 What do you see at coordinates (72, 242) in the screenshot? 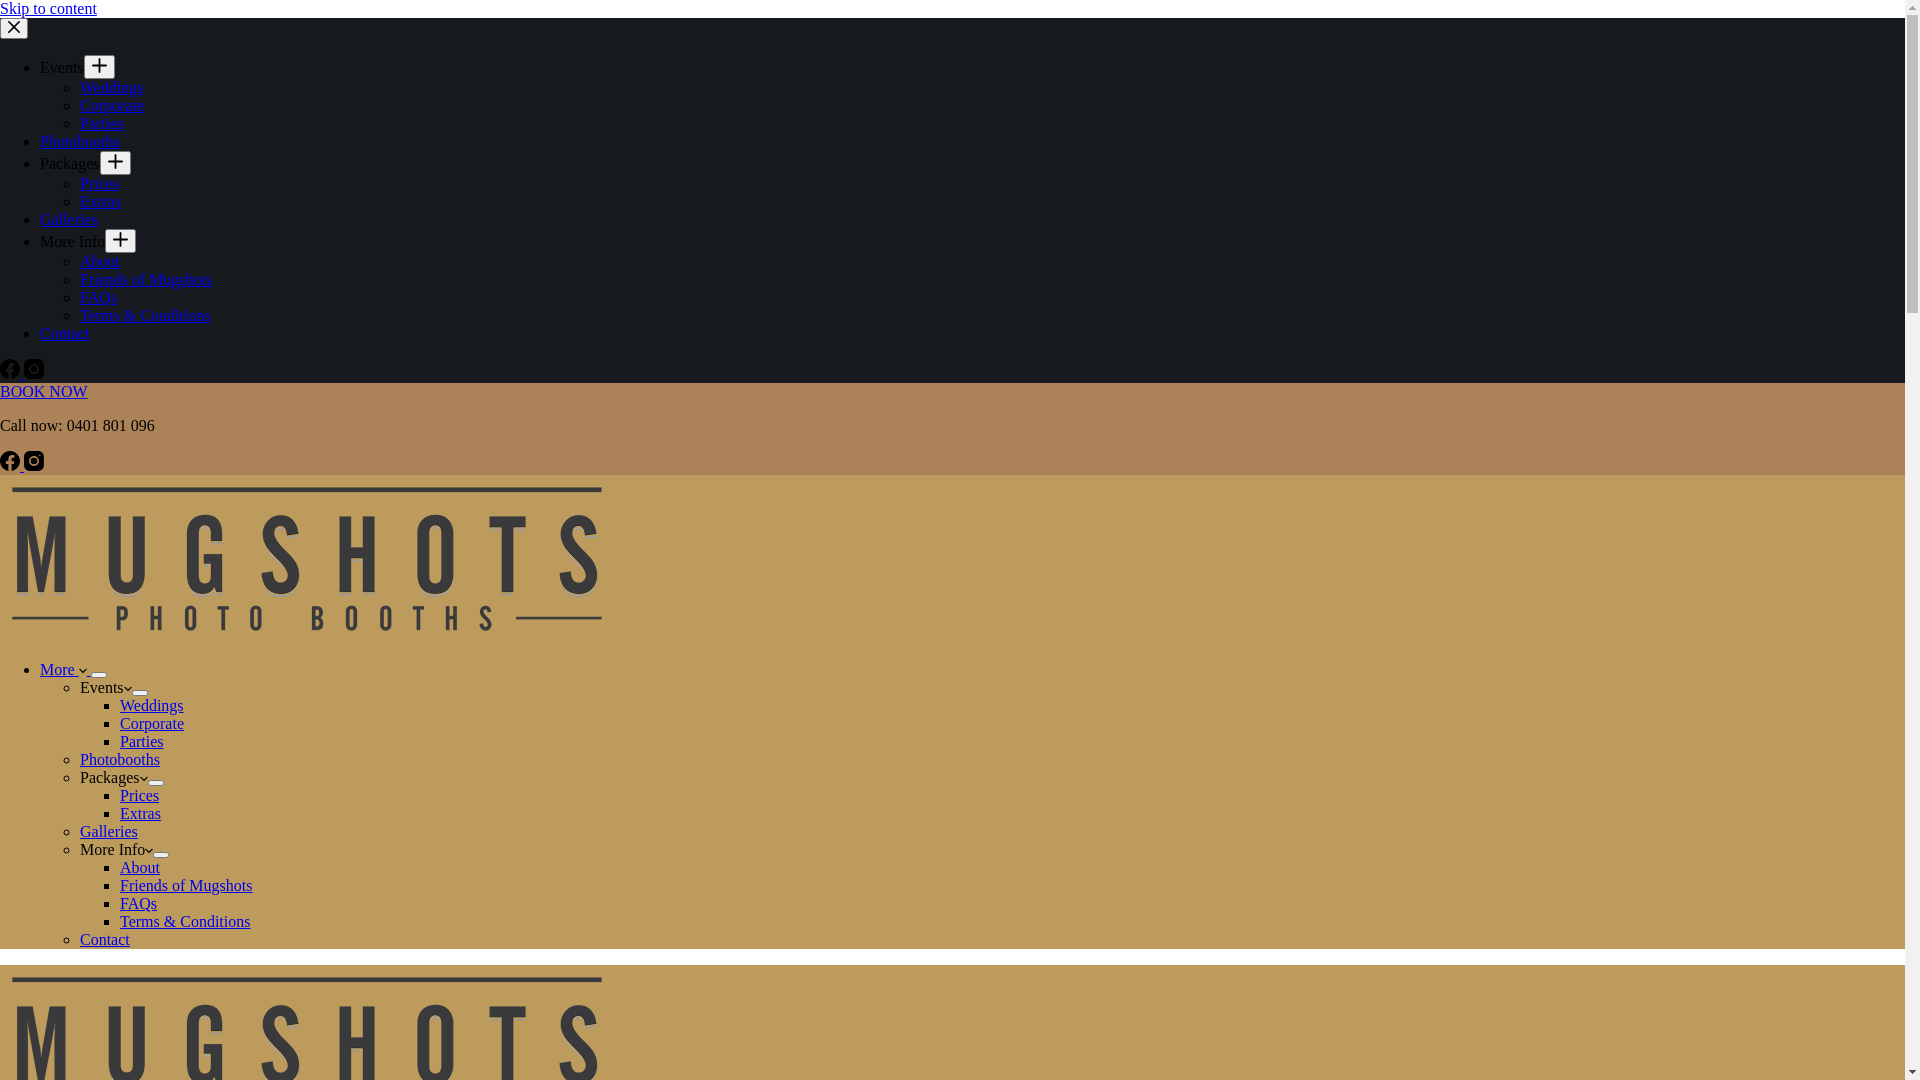
I see `More Info` at bounding box center [72, 242].